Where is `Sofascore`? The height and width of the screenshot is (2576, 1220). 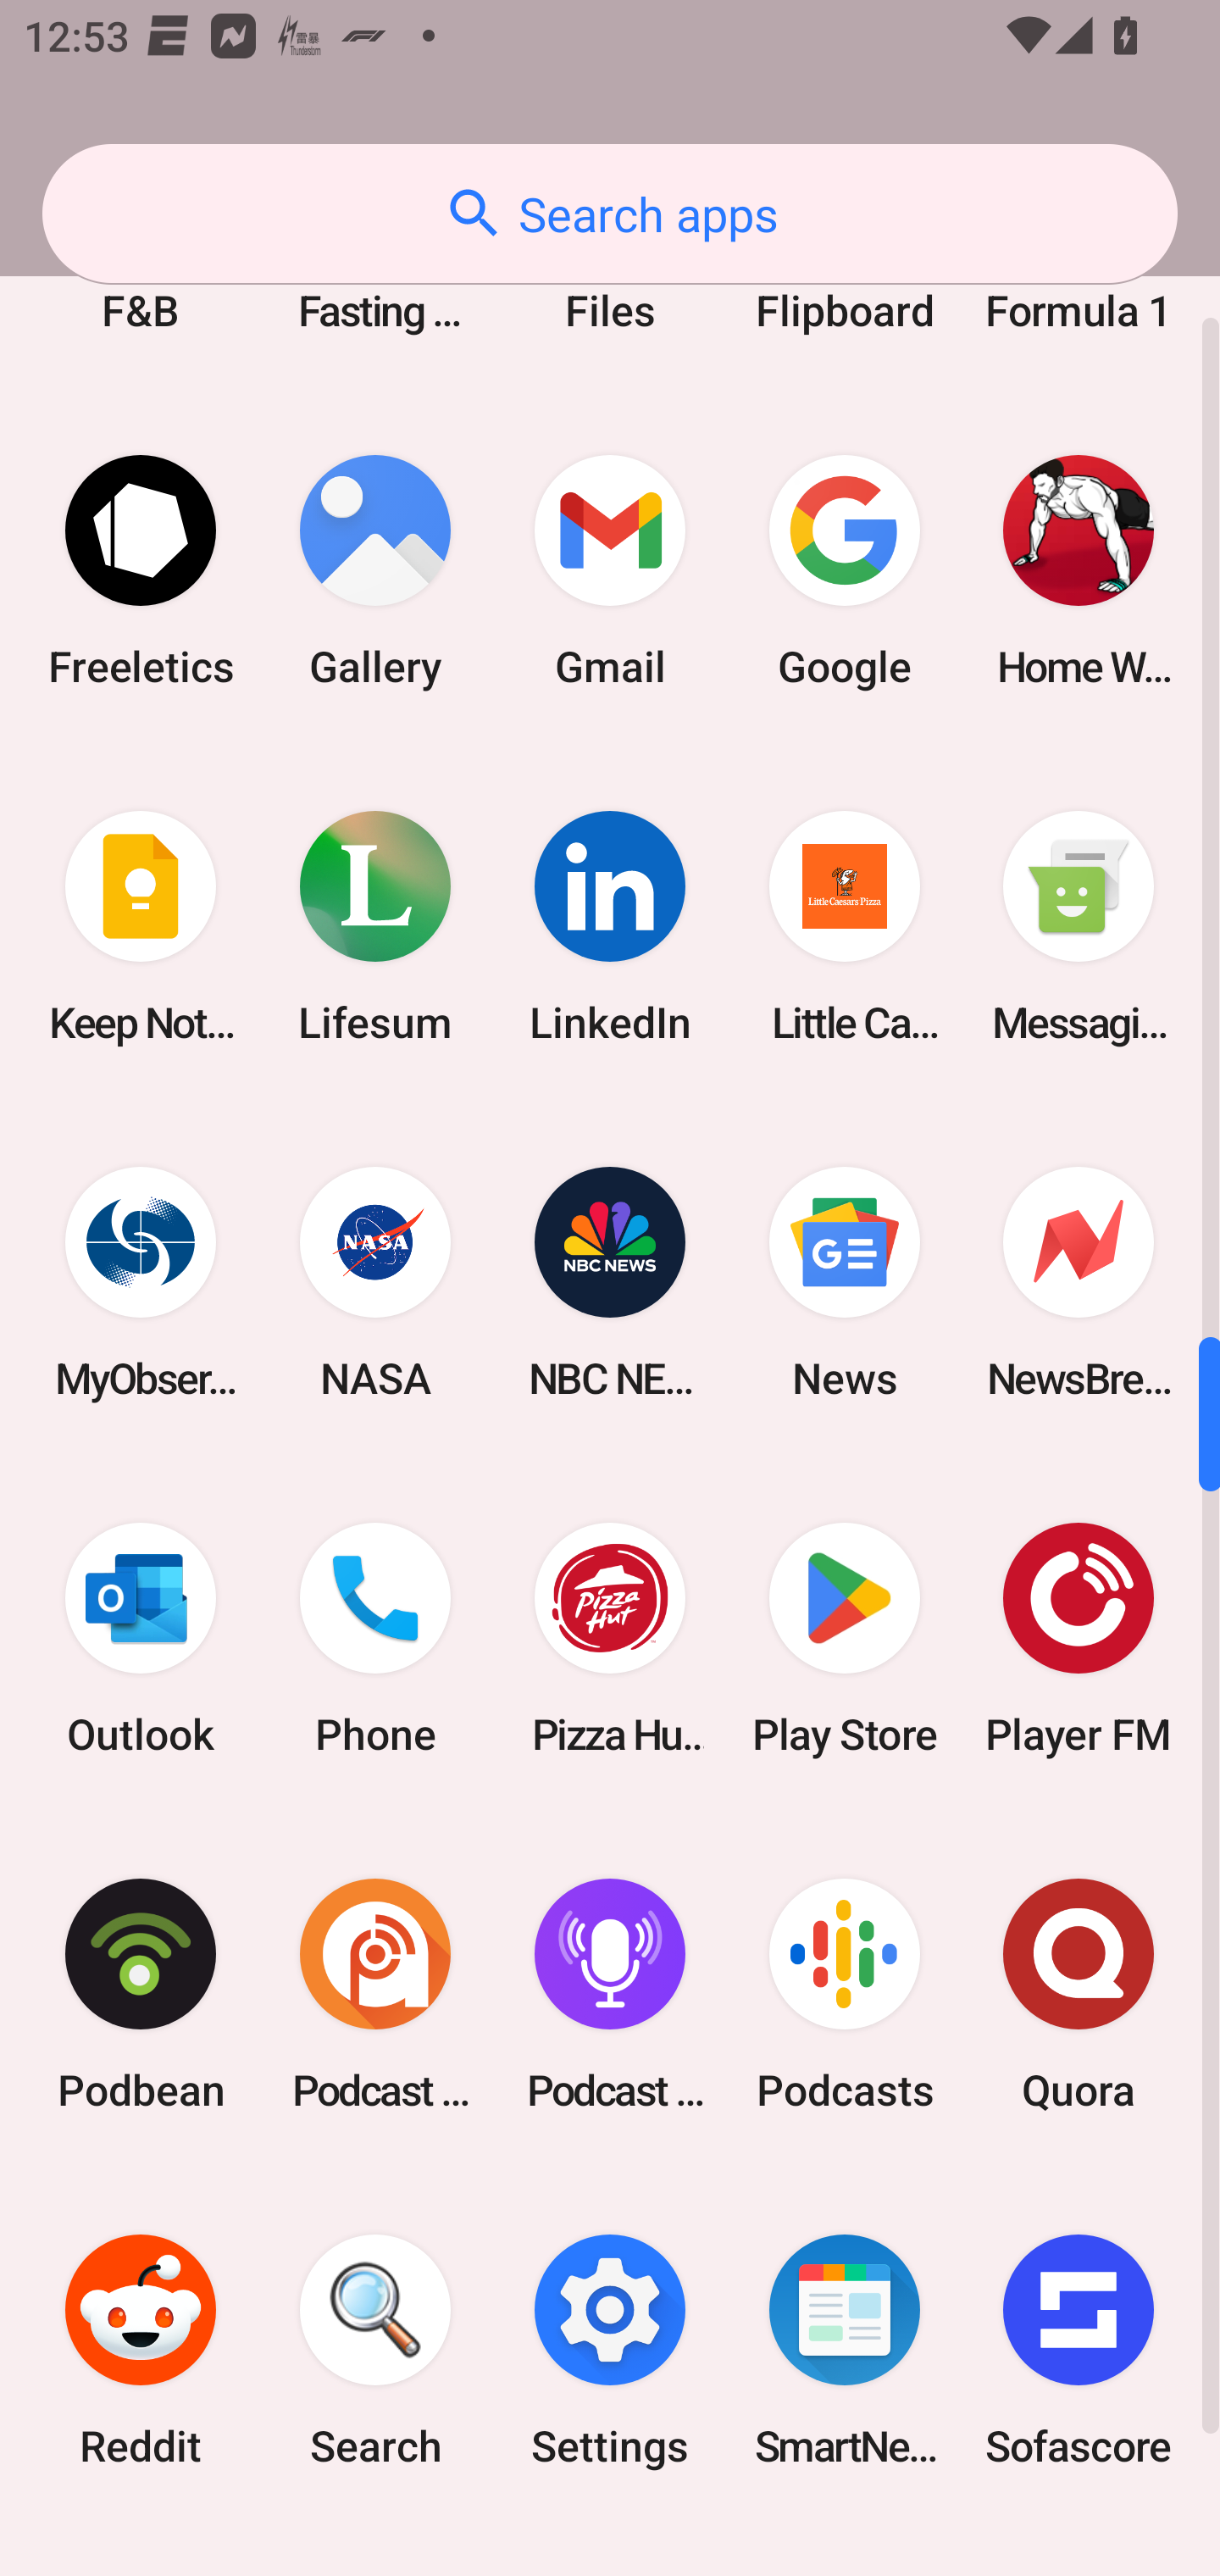
Sofascore is located at coordinates (1079, 2351).